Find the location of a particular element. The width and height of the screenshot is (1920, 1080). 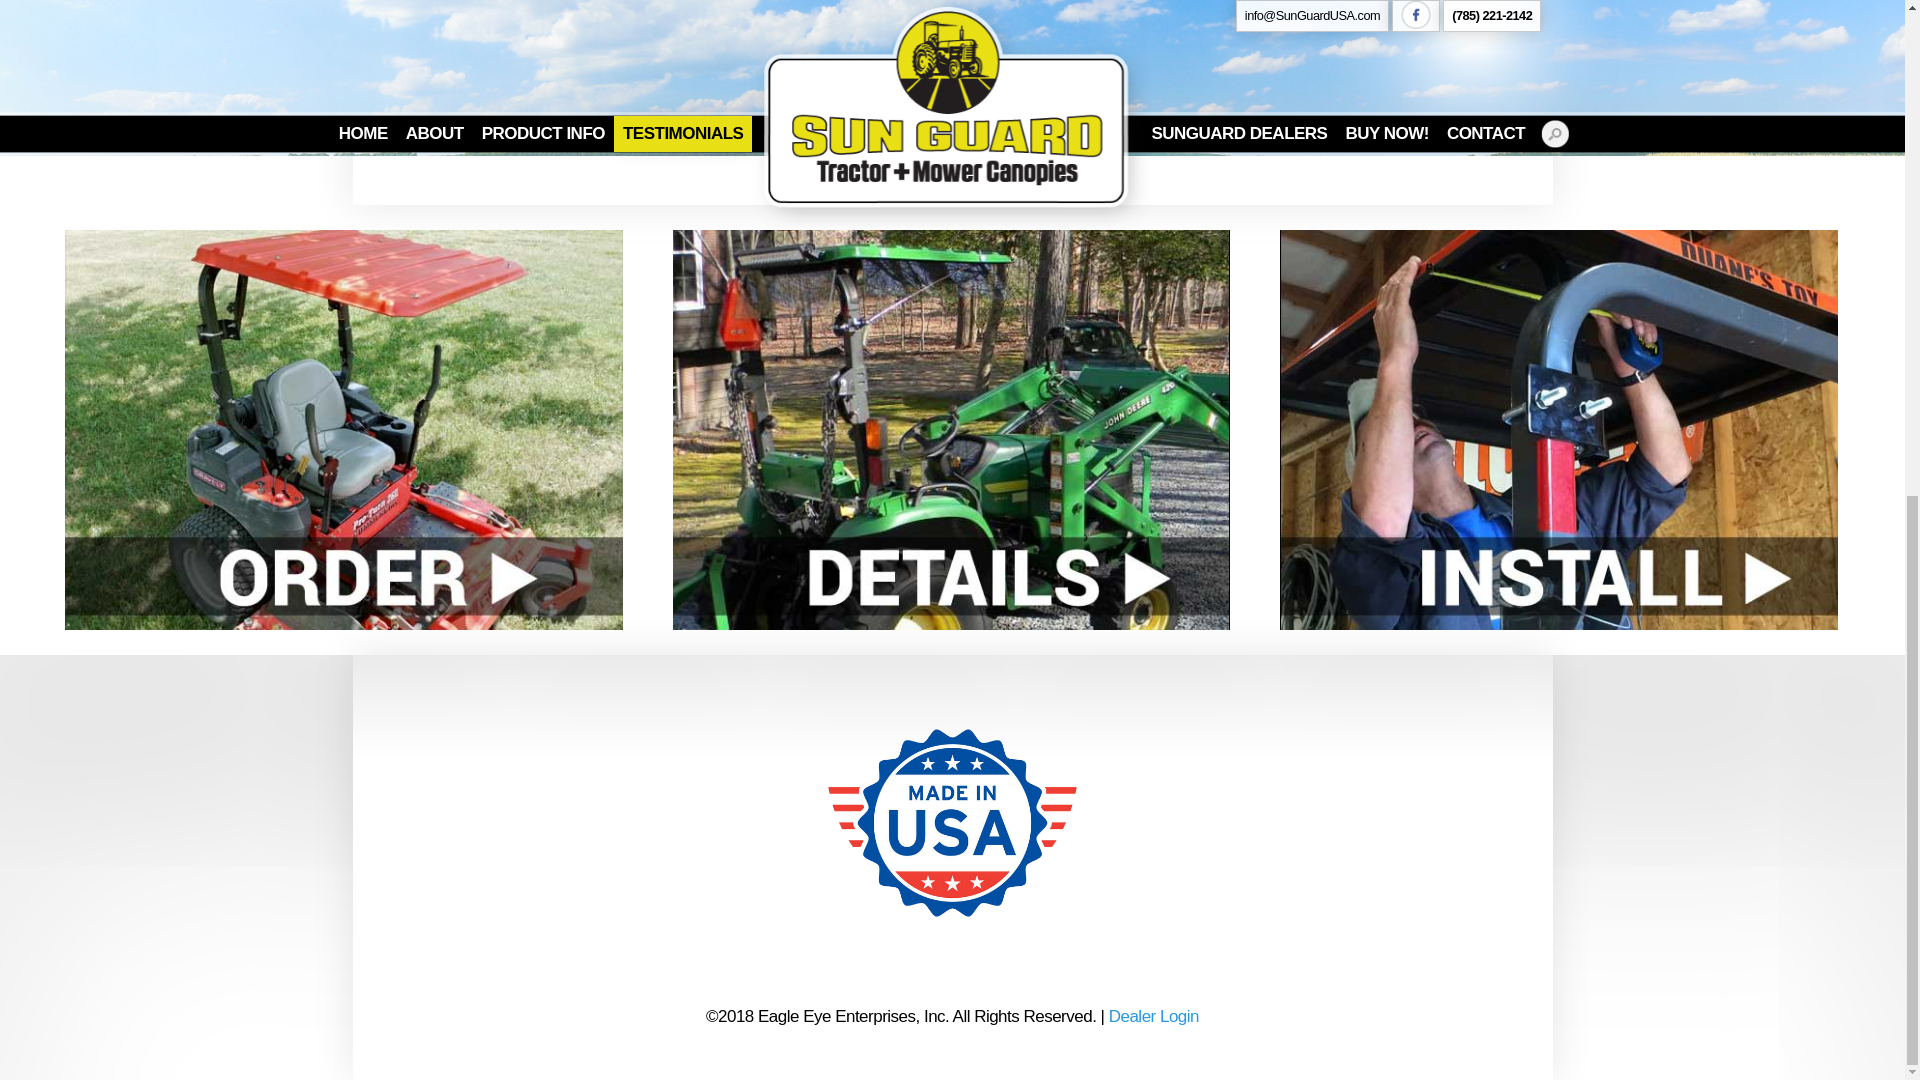

IMG 5342 is located at coordinates (768, 74).